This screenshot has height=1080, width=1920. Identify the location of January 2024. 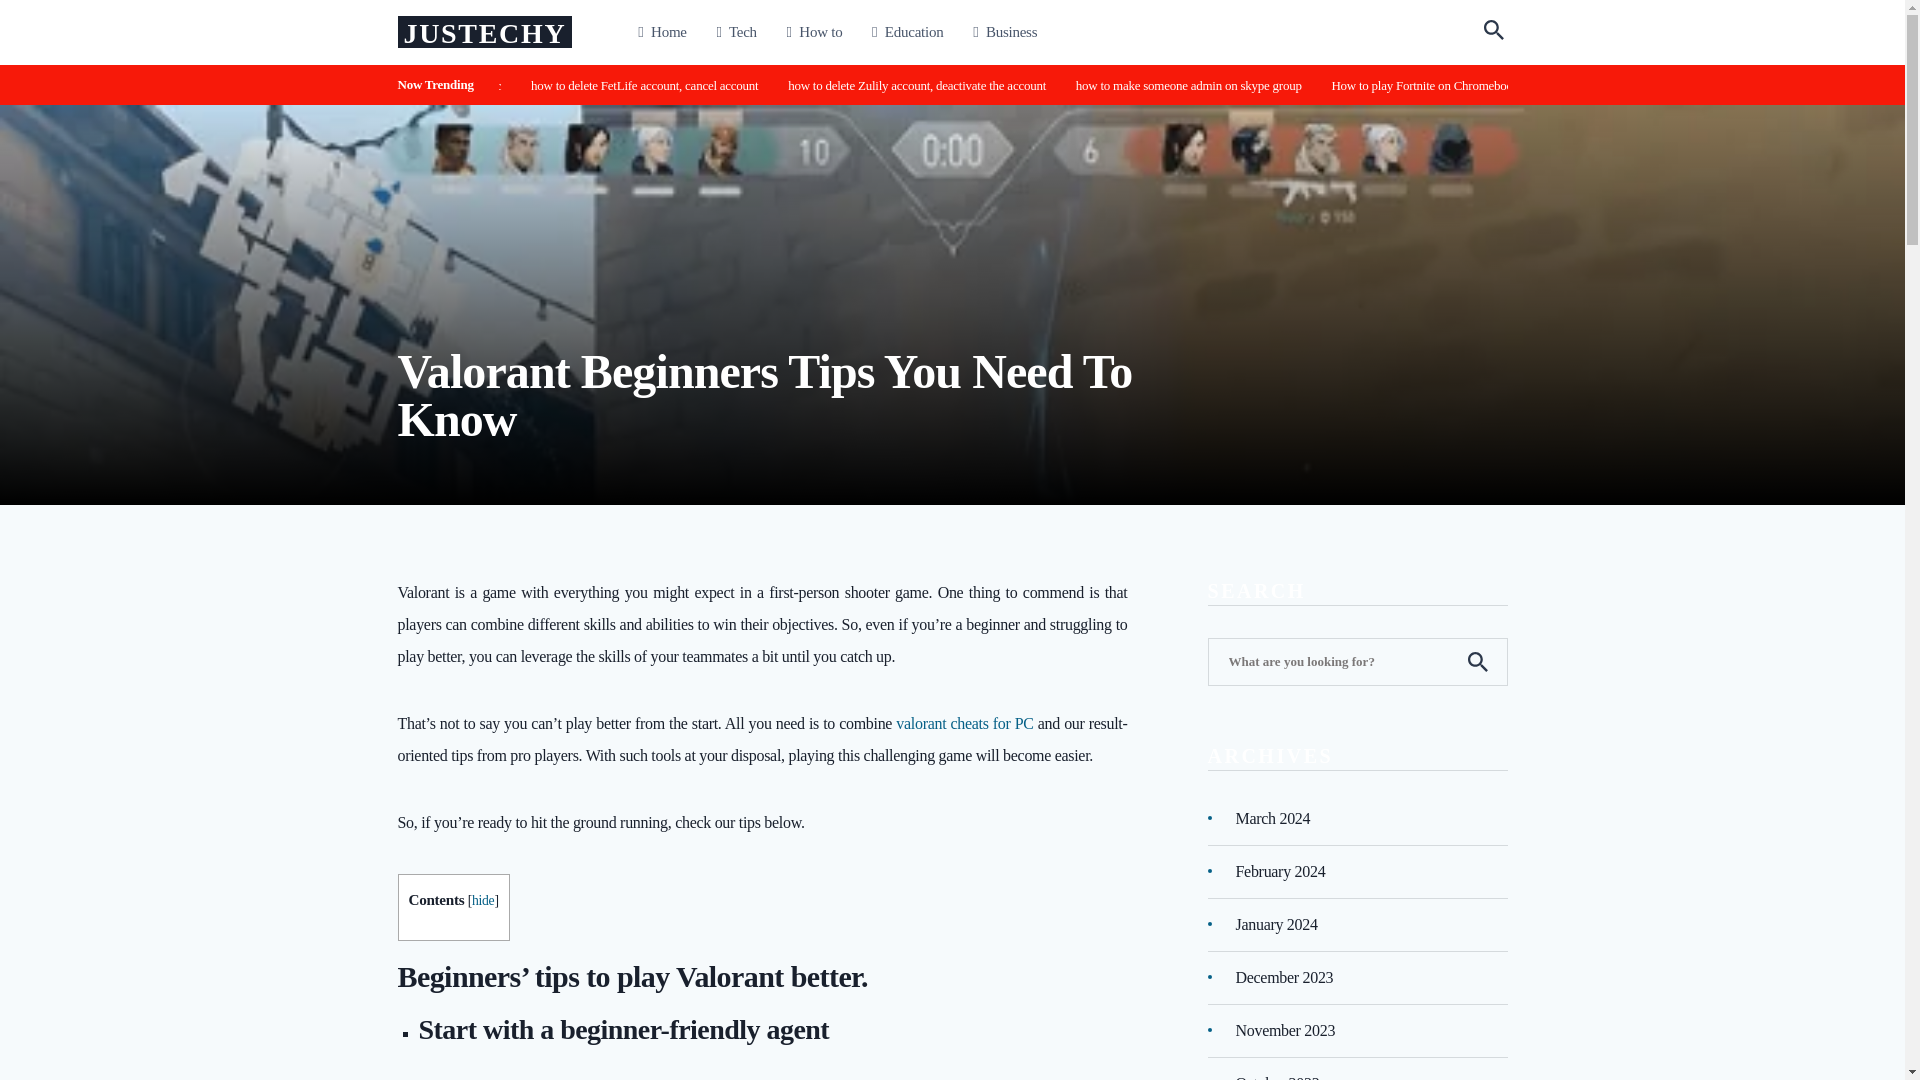
(1276, 924).